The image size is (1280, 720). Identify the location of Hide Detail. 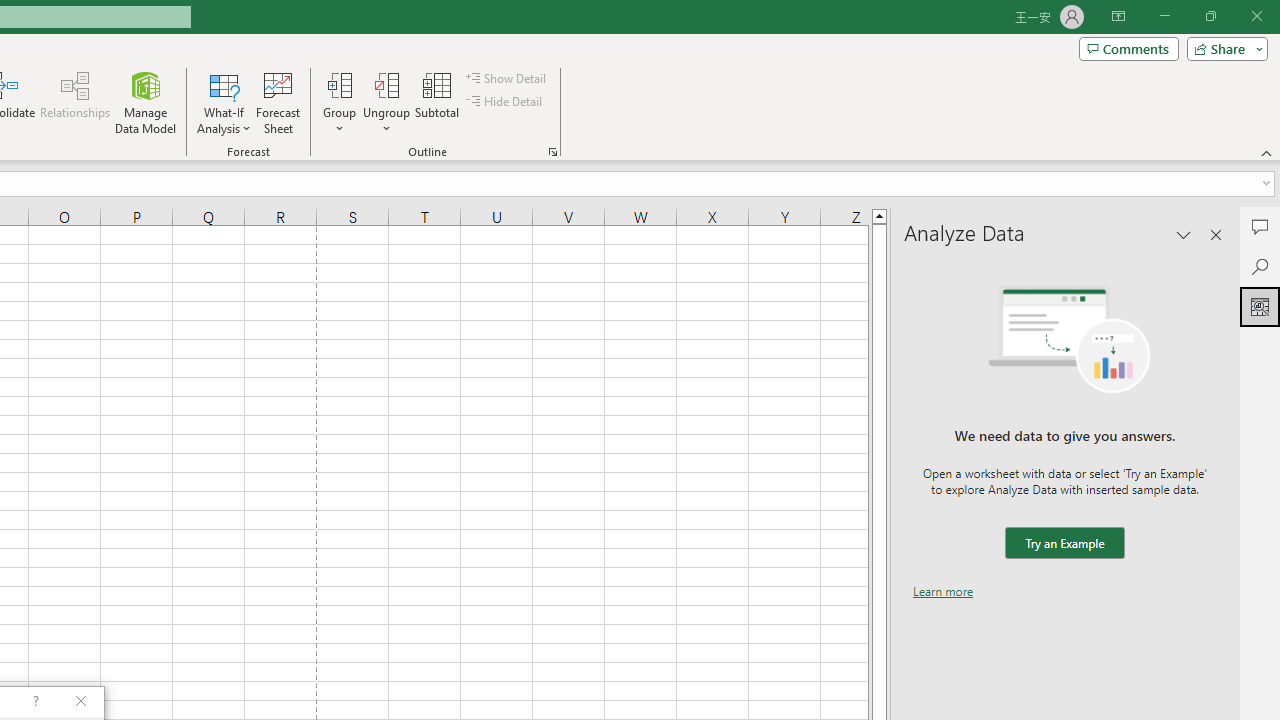
(506, 102).